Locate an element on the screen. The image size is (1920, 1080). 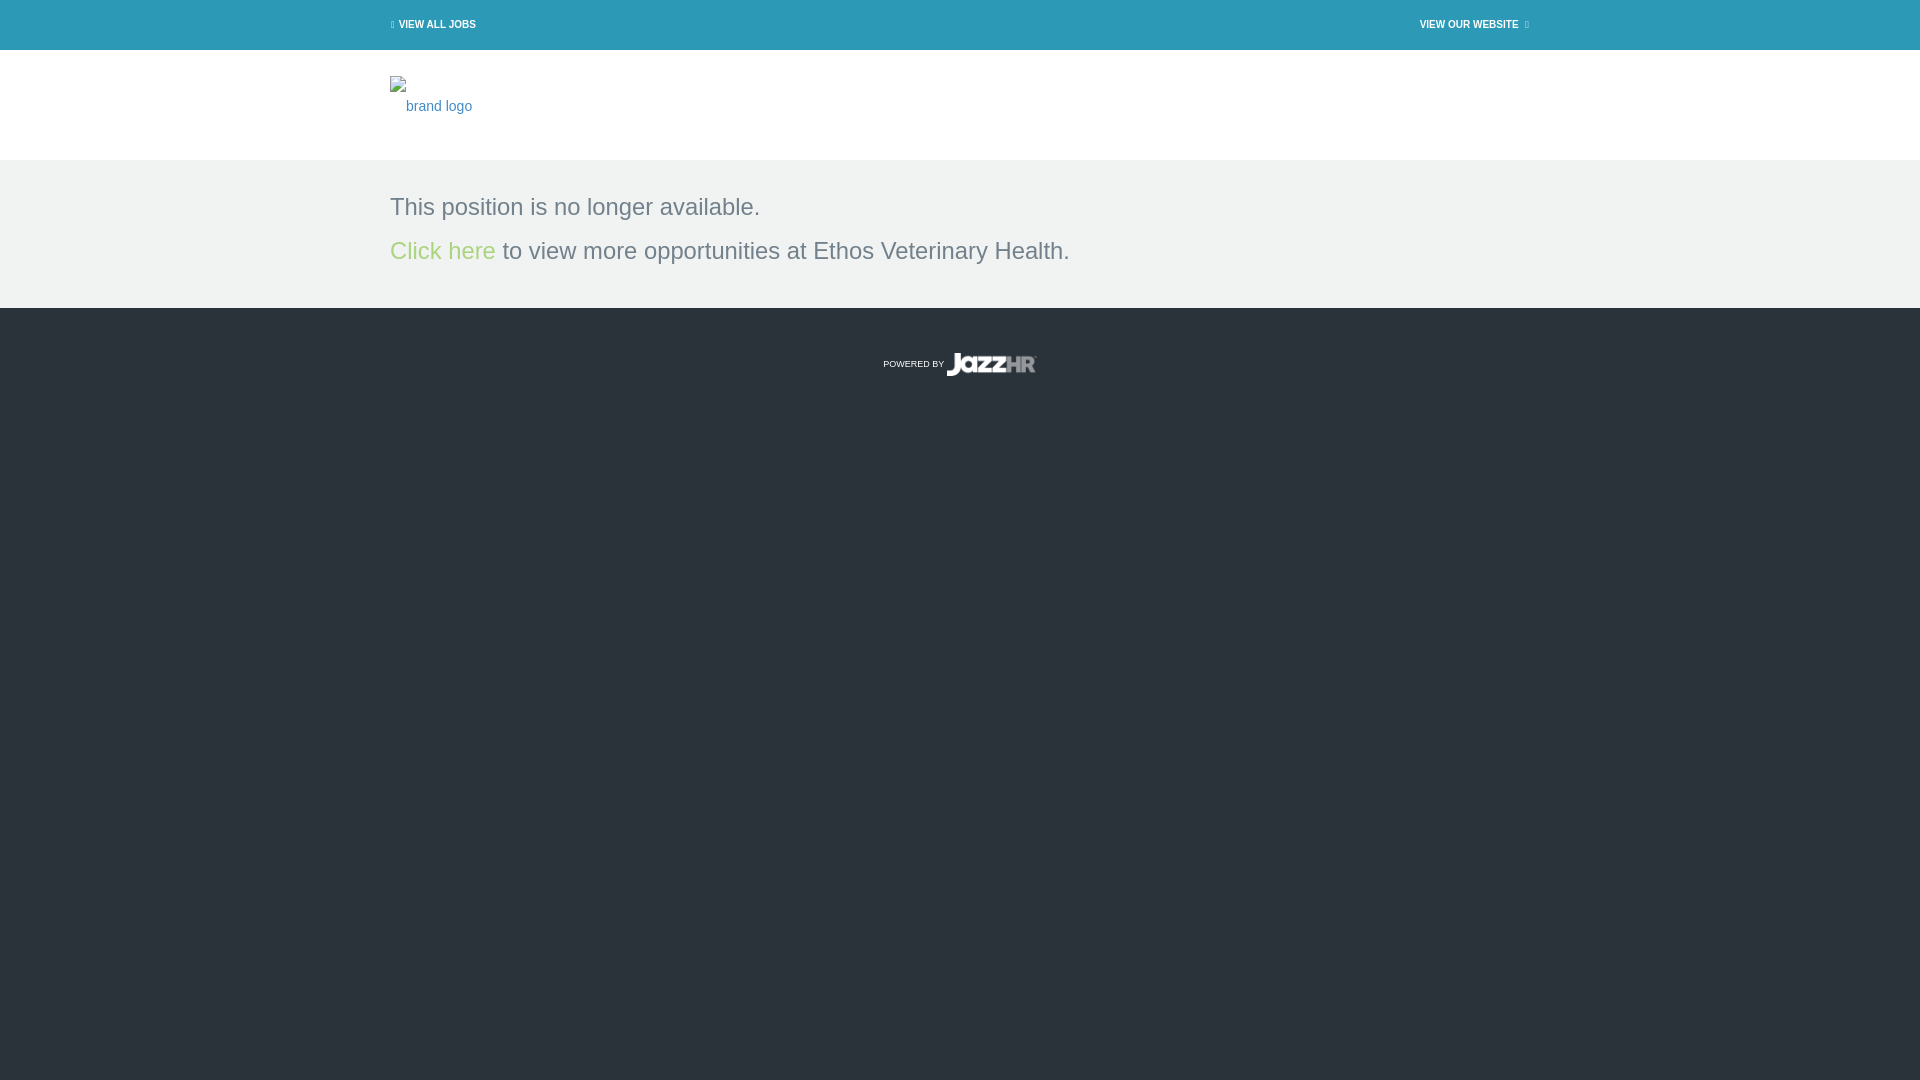
POWERED BY is located at coordinates (960, 364).